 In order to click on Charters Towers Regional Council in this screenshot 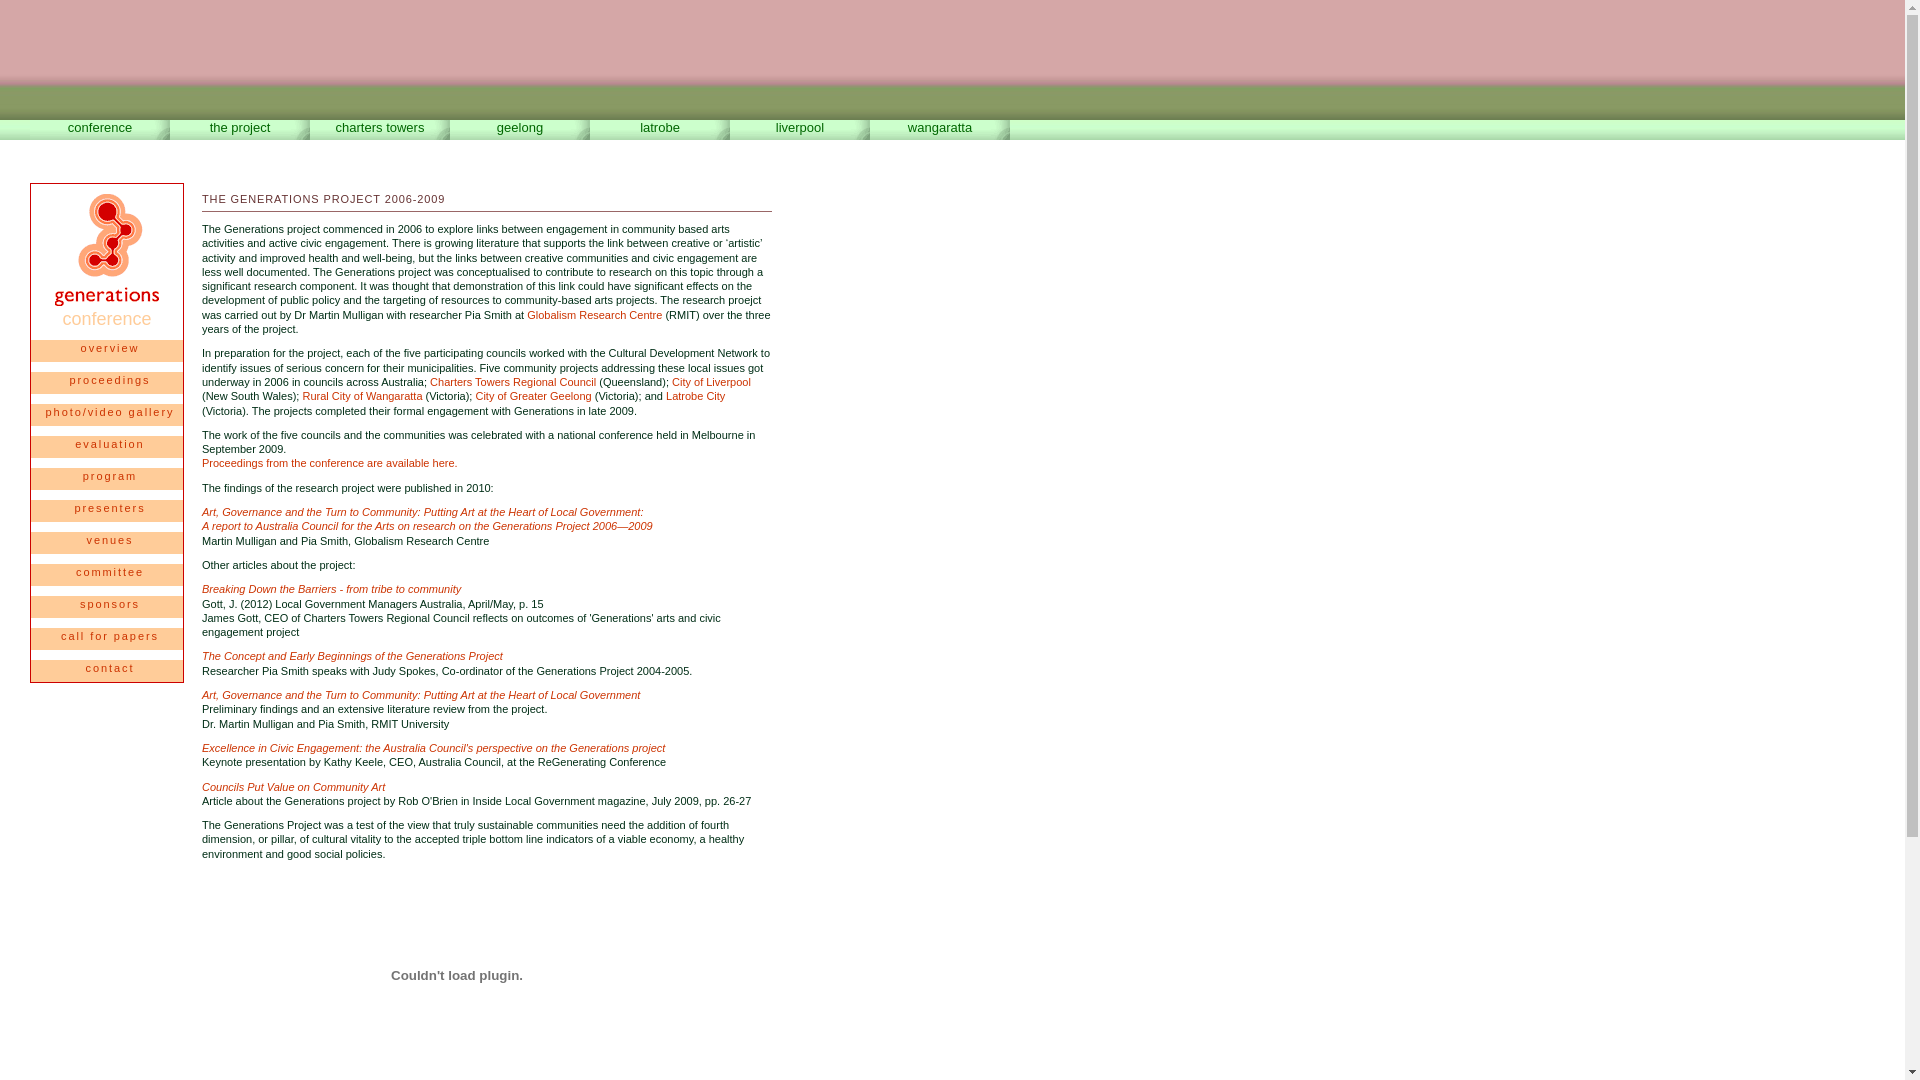, I will do `click(513, 382)`.